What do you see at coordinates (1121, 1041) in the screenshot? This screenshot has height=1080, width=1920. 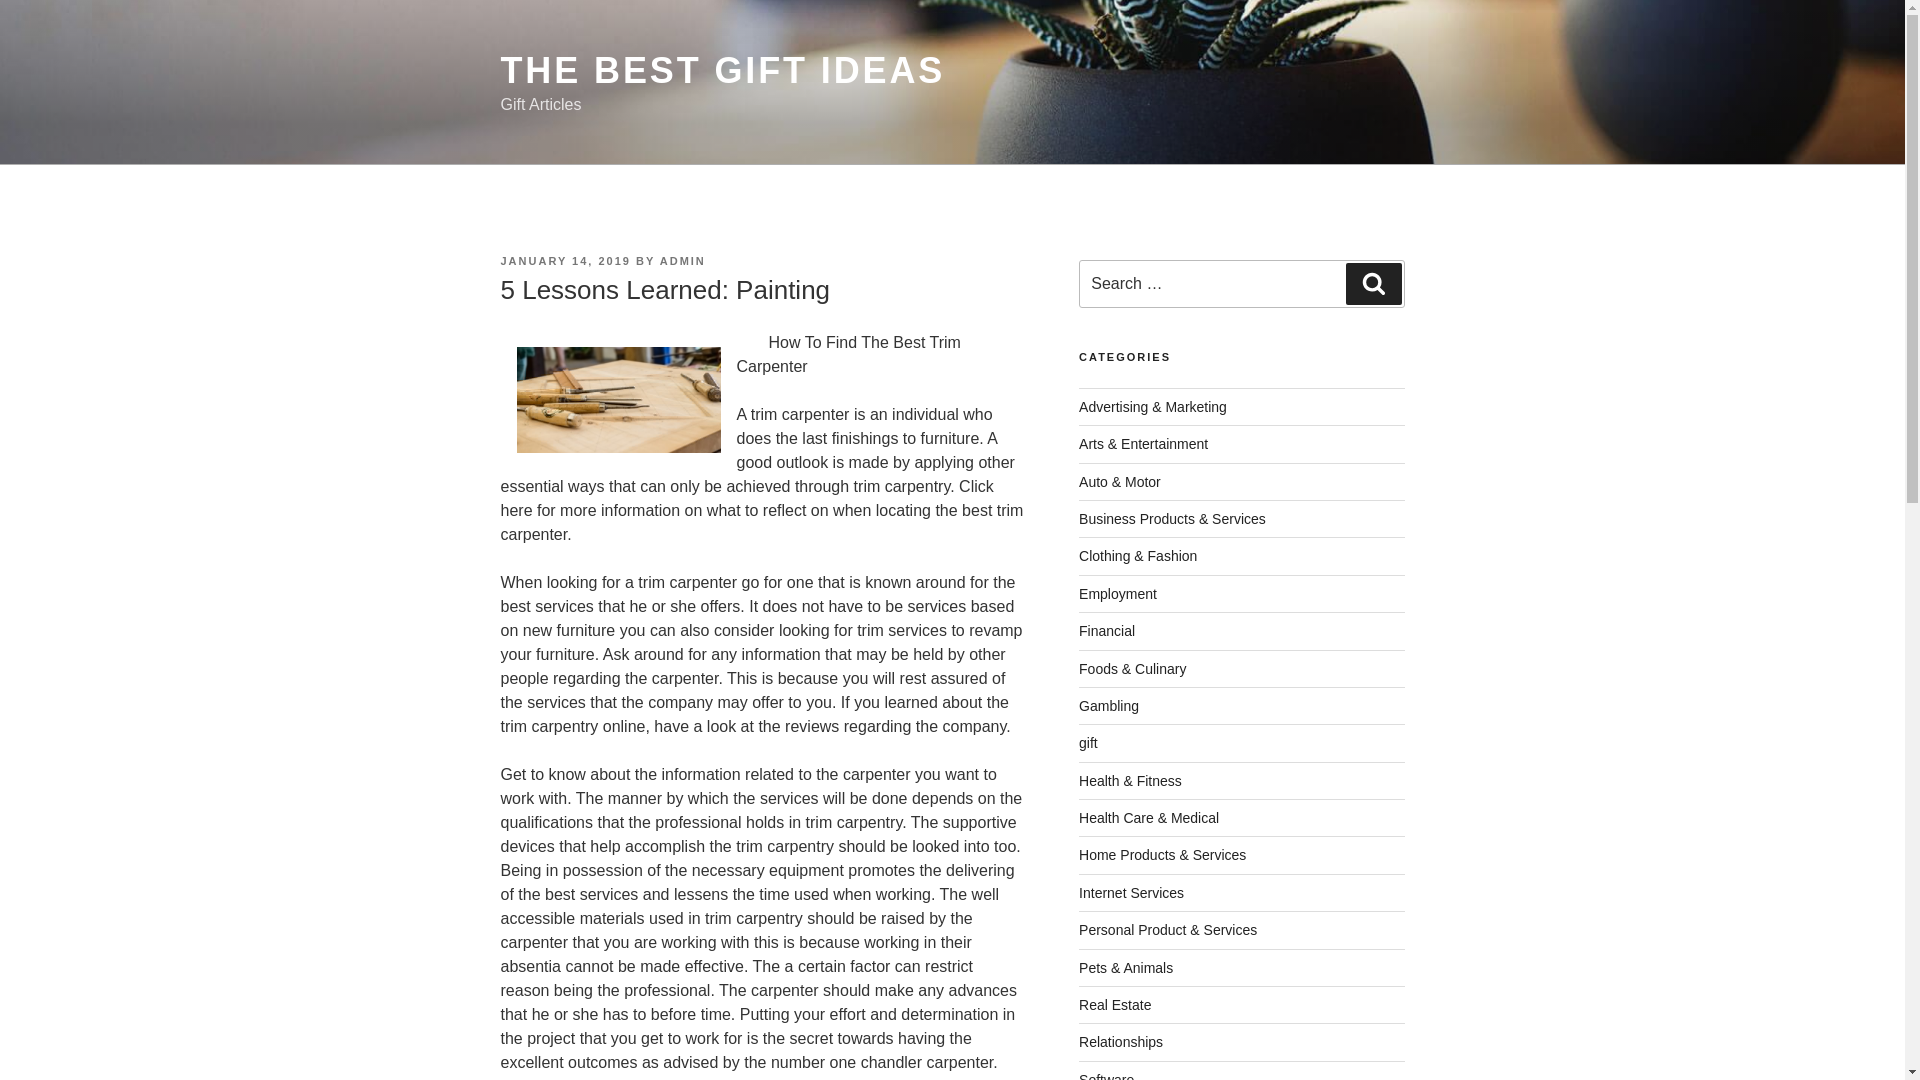 I see `Relationships` at bounding box center [1121, 1041].